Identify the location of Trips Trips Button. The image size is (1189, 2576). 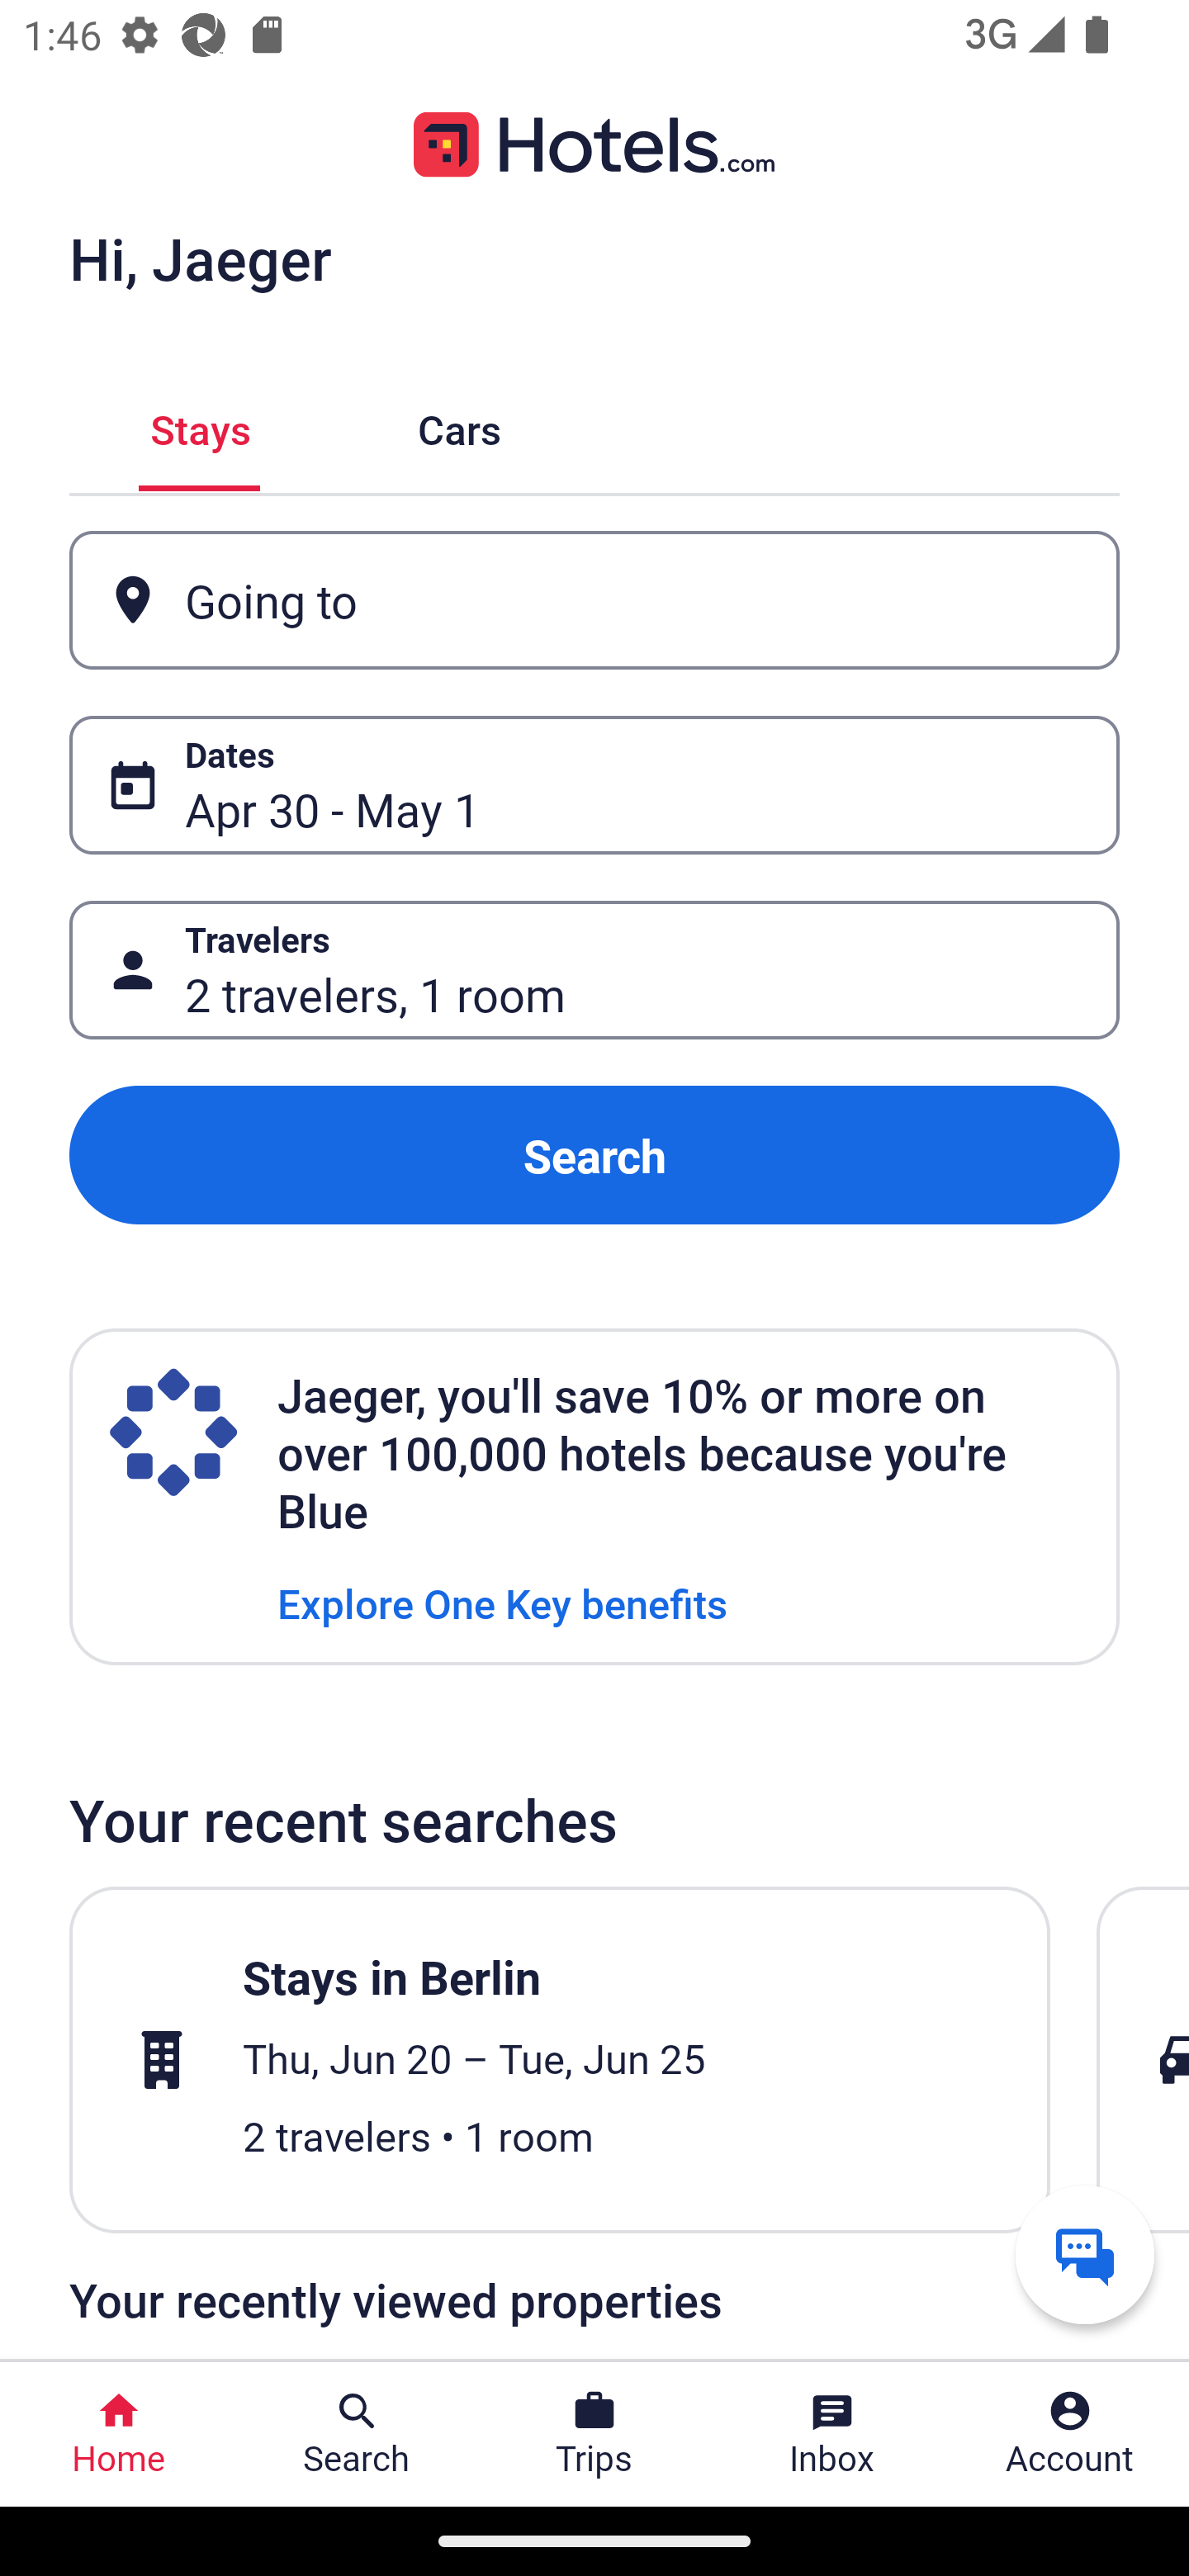
(594, 2434).